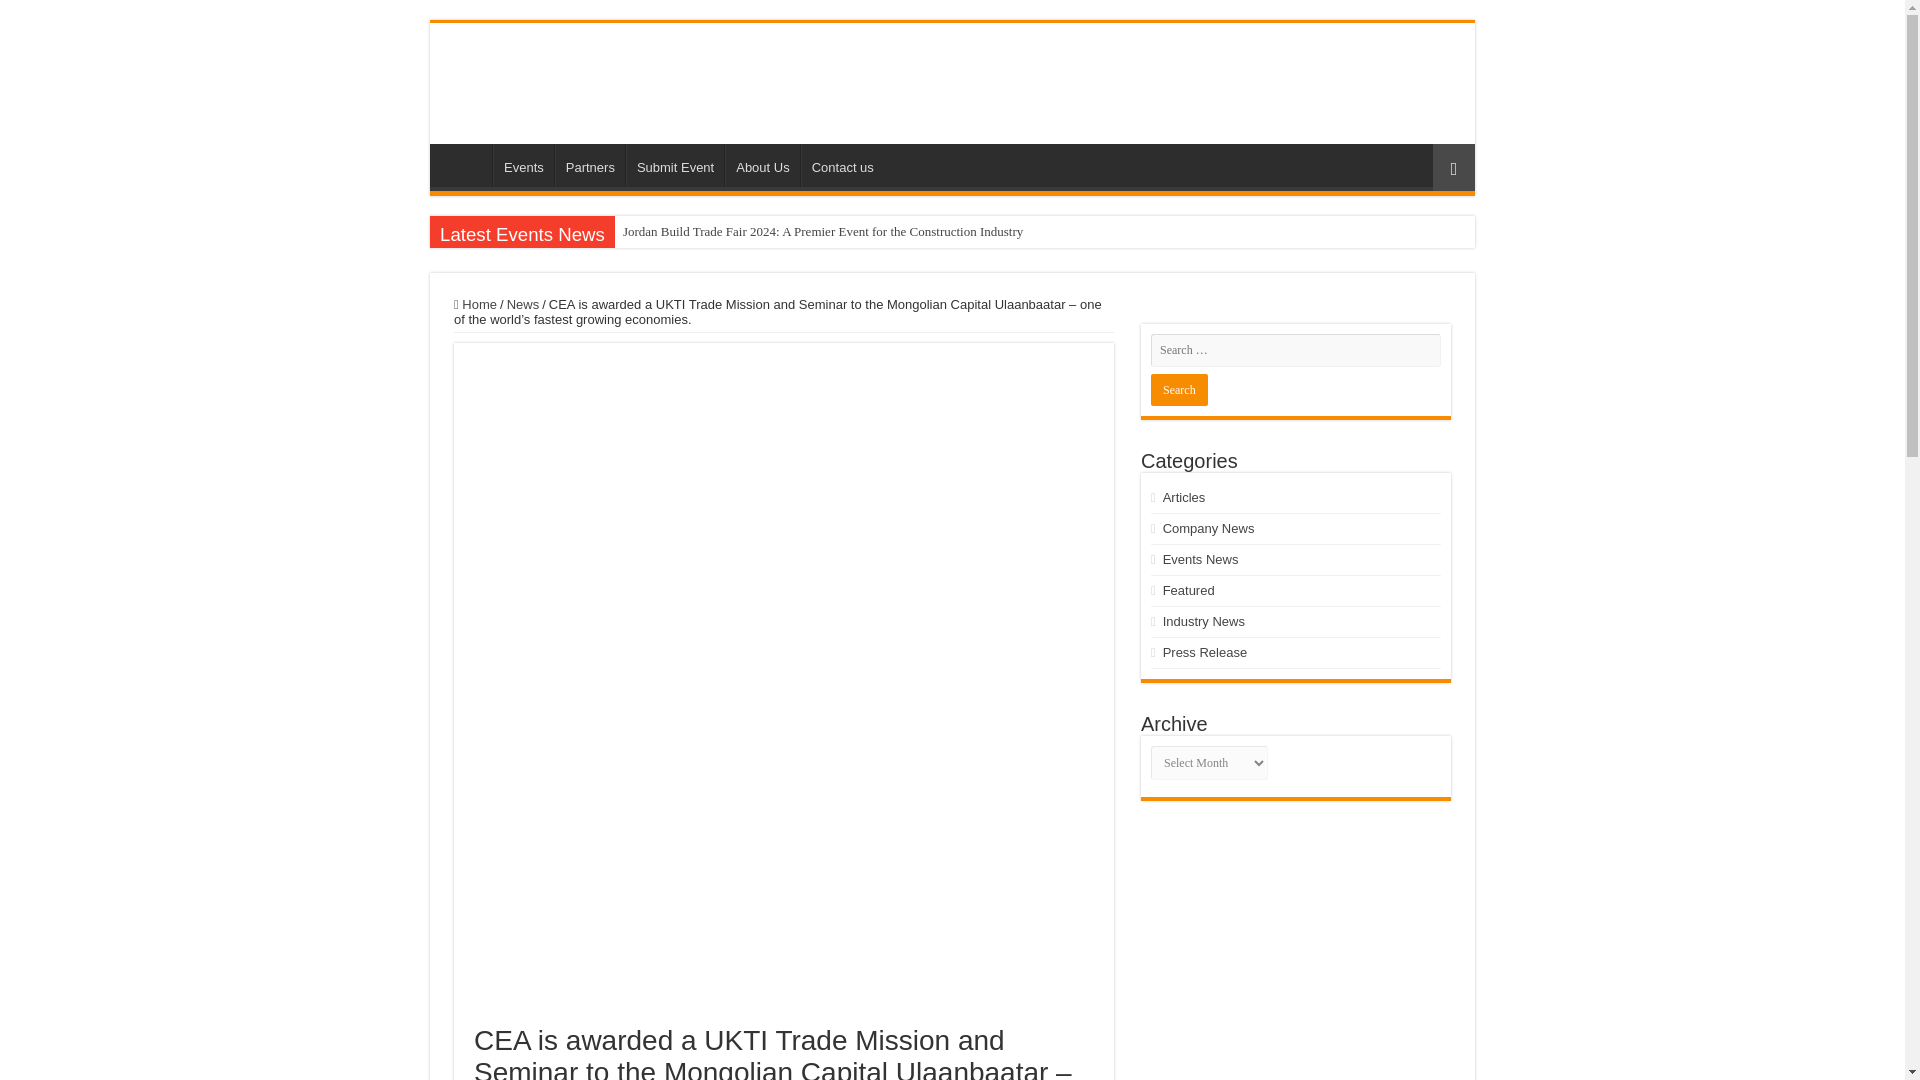  Describe the element at coordinates (522, 304) in the screenshot. I see `News` at that location.